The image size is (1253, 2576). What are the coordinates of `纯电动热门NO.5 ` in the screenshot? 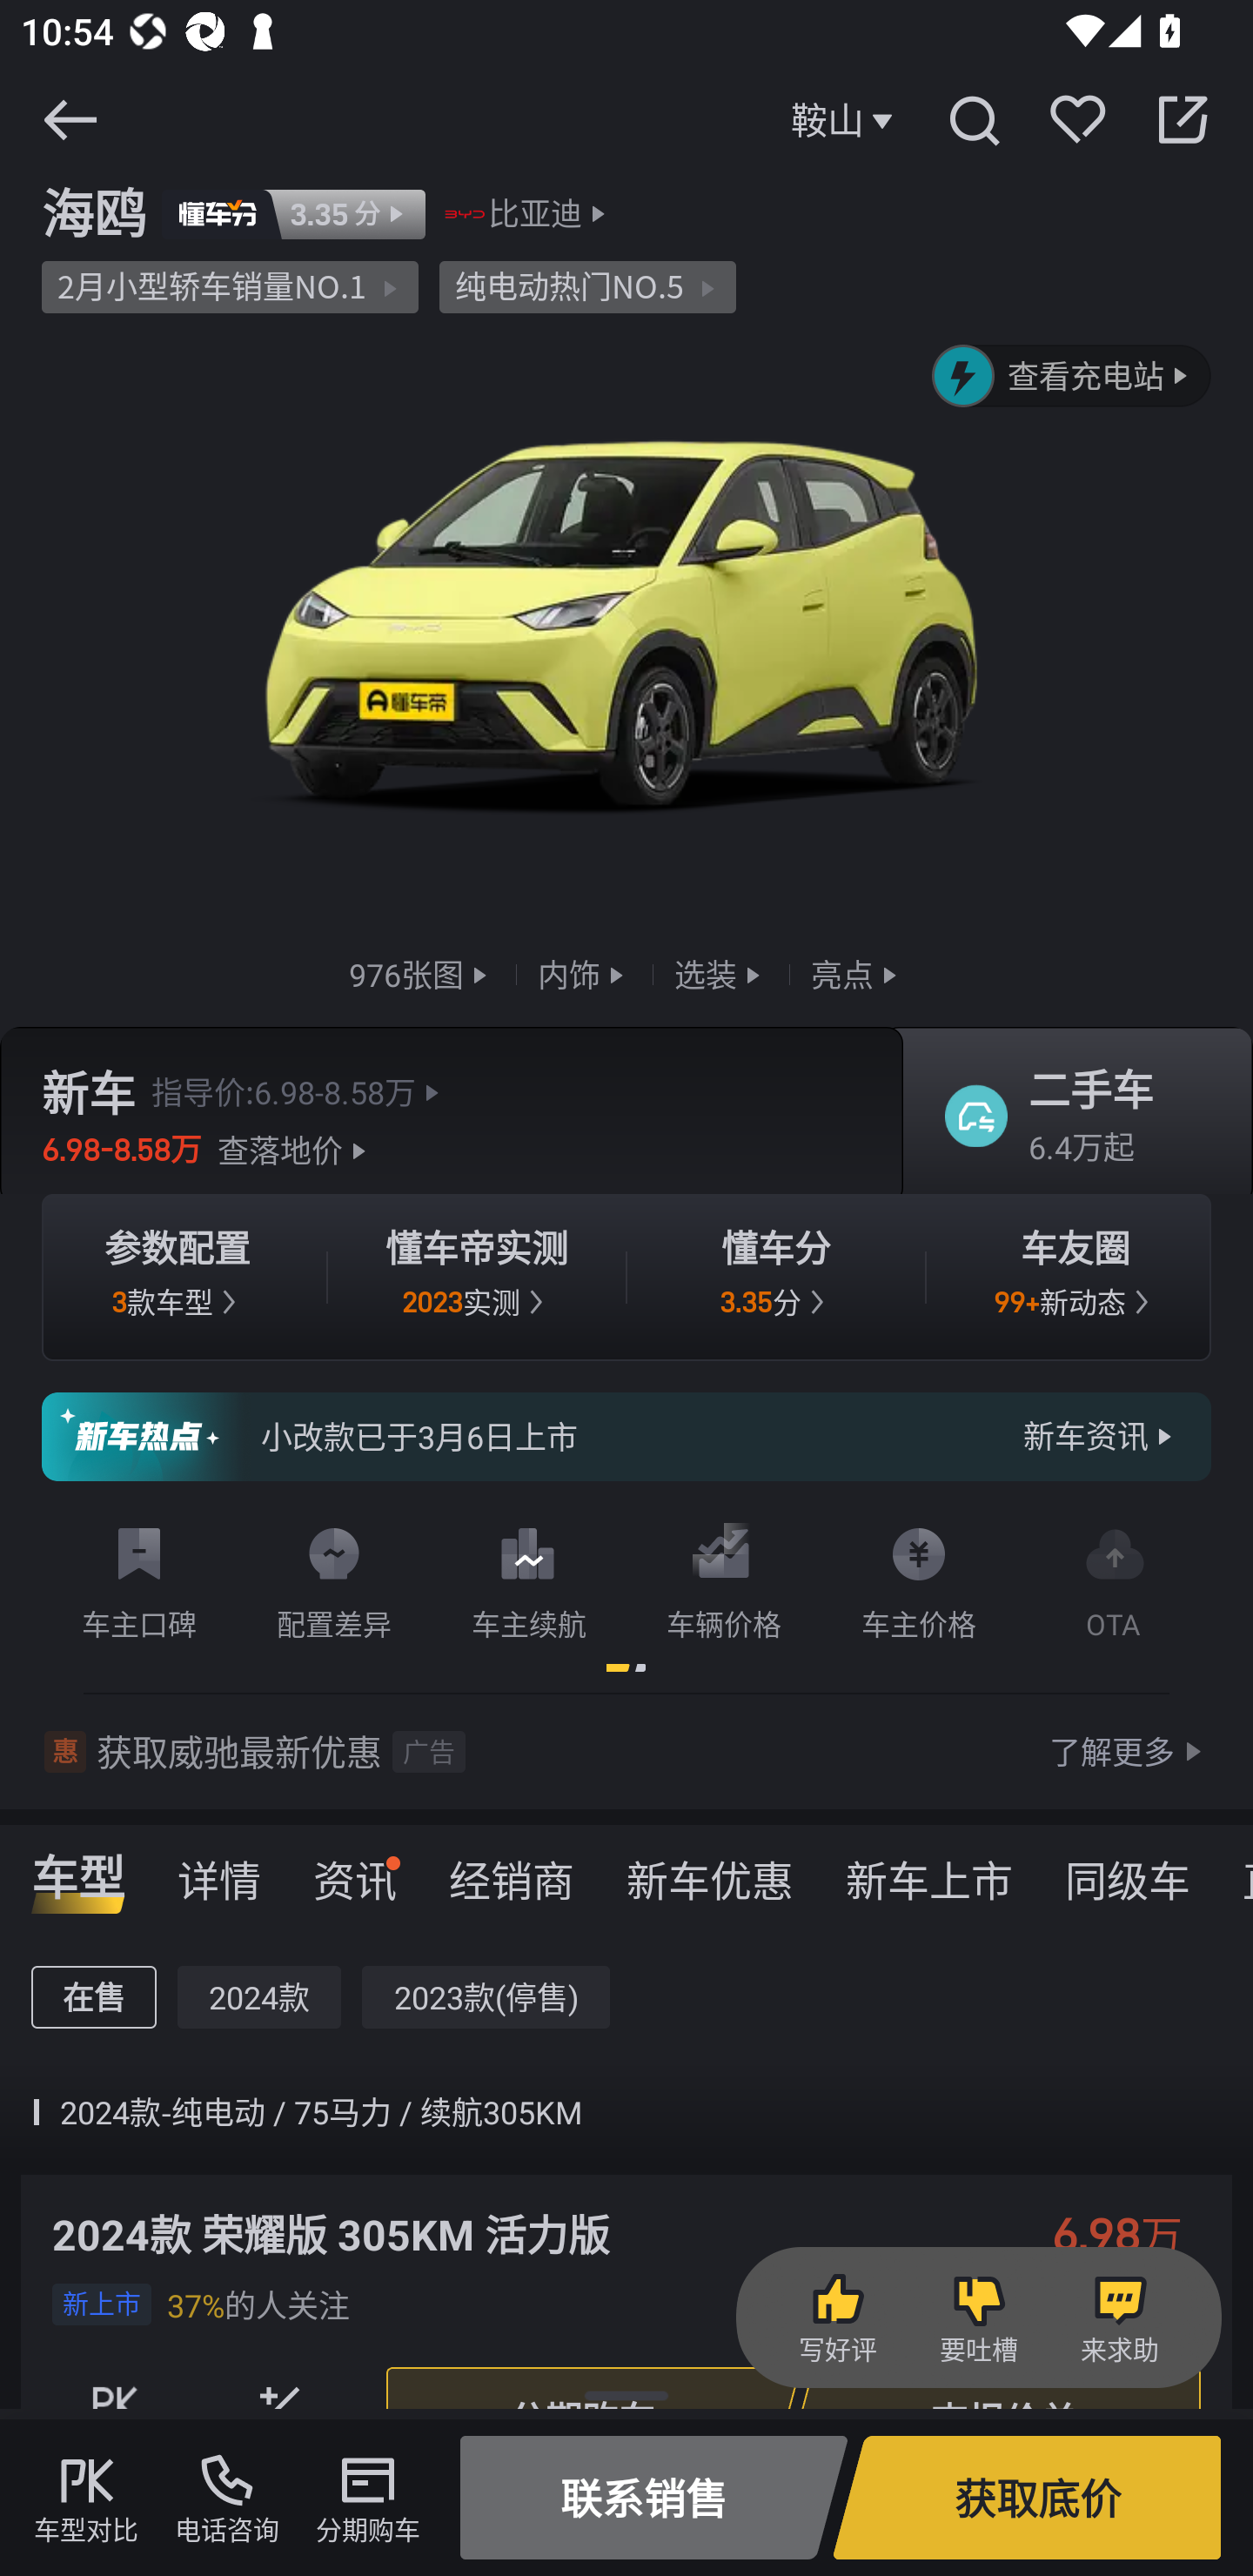 It's located at (588, 287).